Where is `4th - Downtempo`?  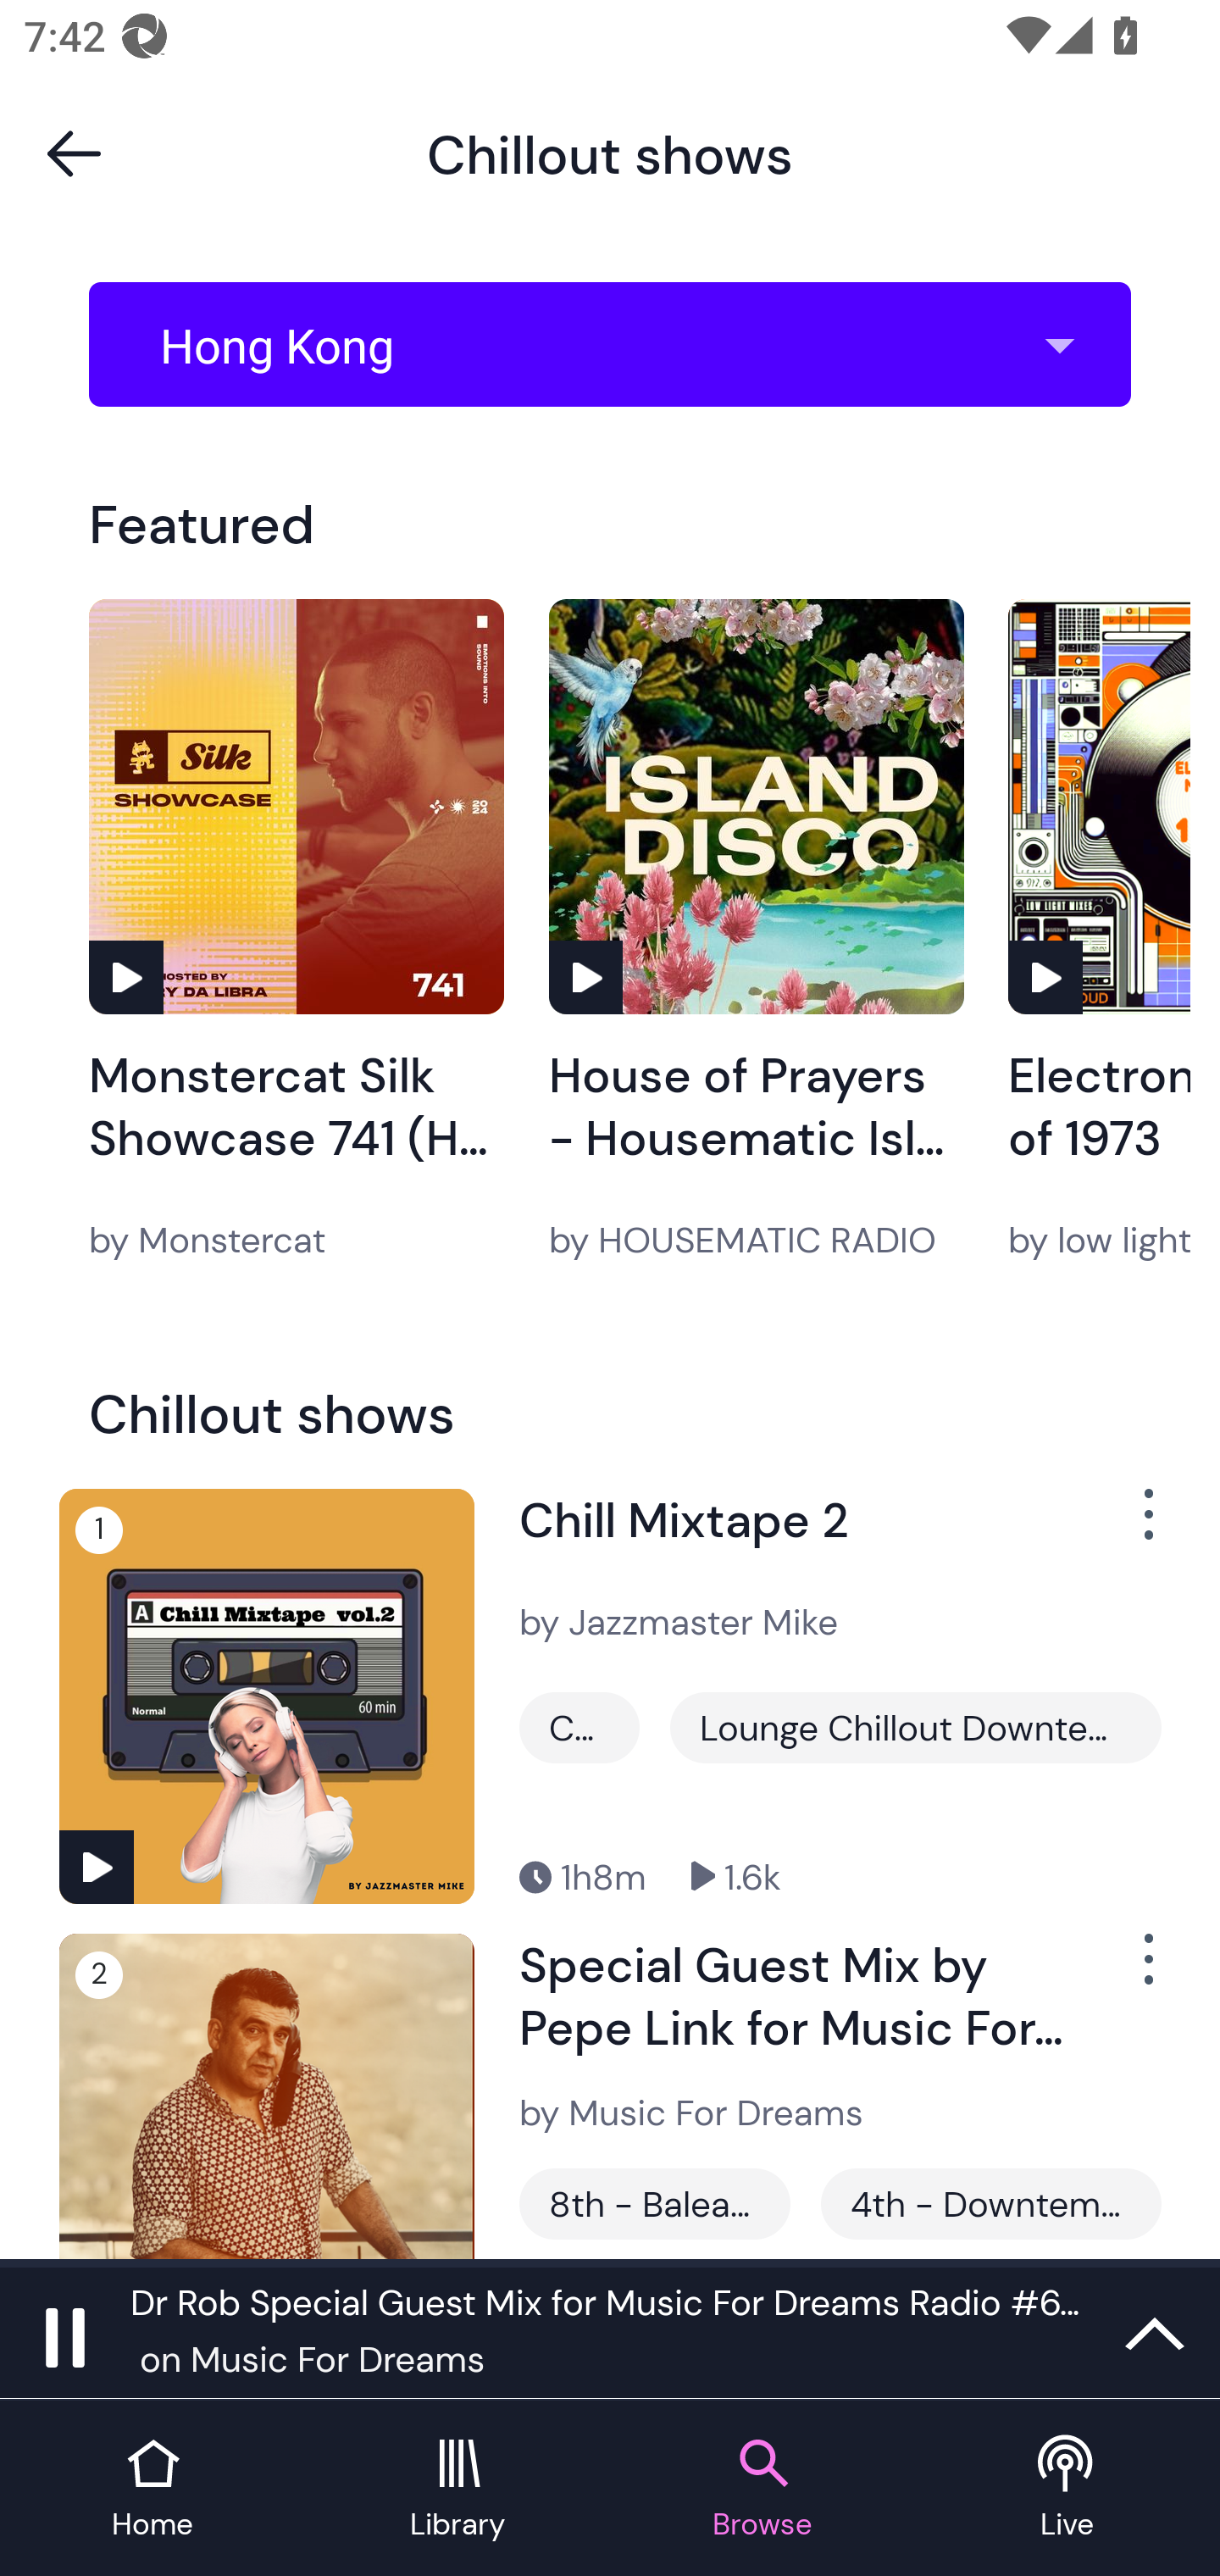
4th - Downtempo is located at coordinates (990, 2203).